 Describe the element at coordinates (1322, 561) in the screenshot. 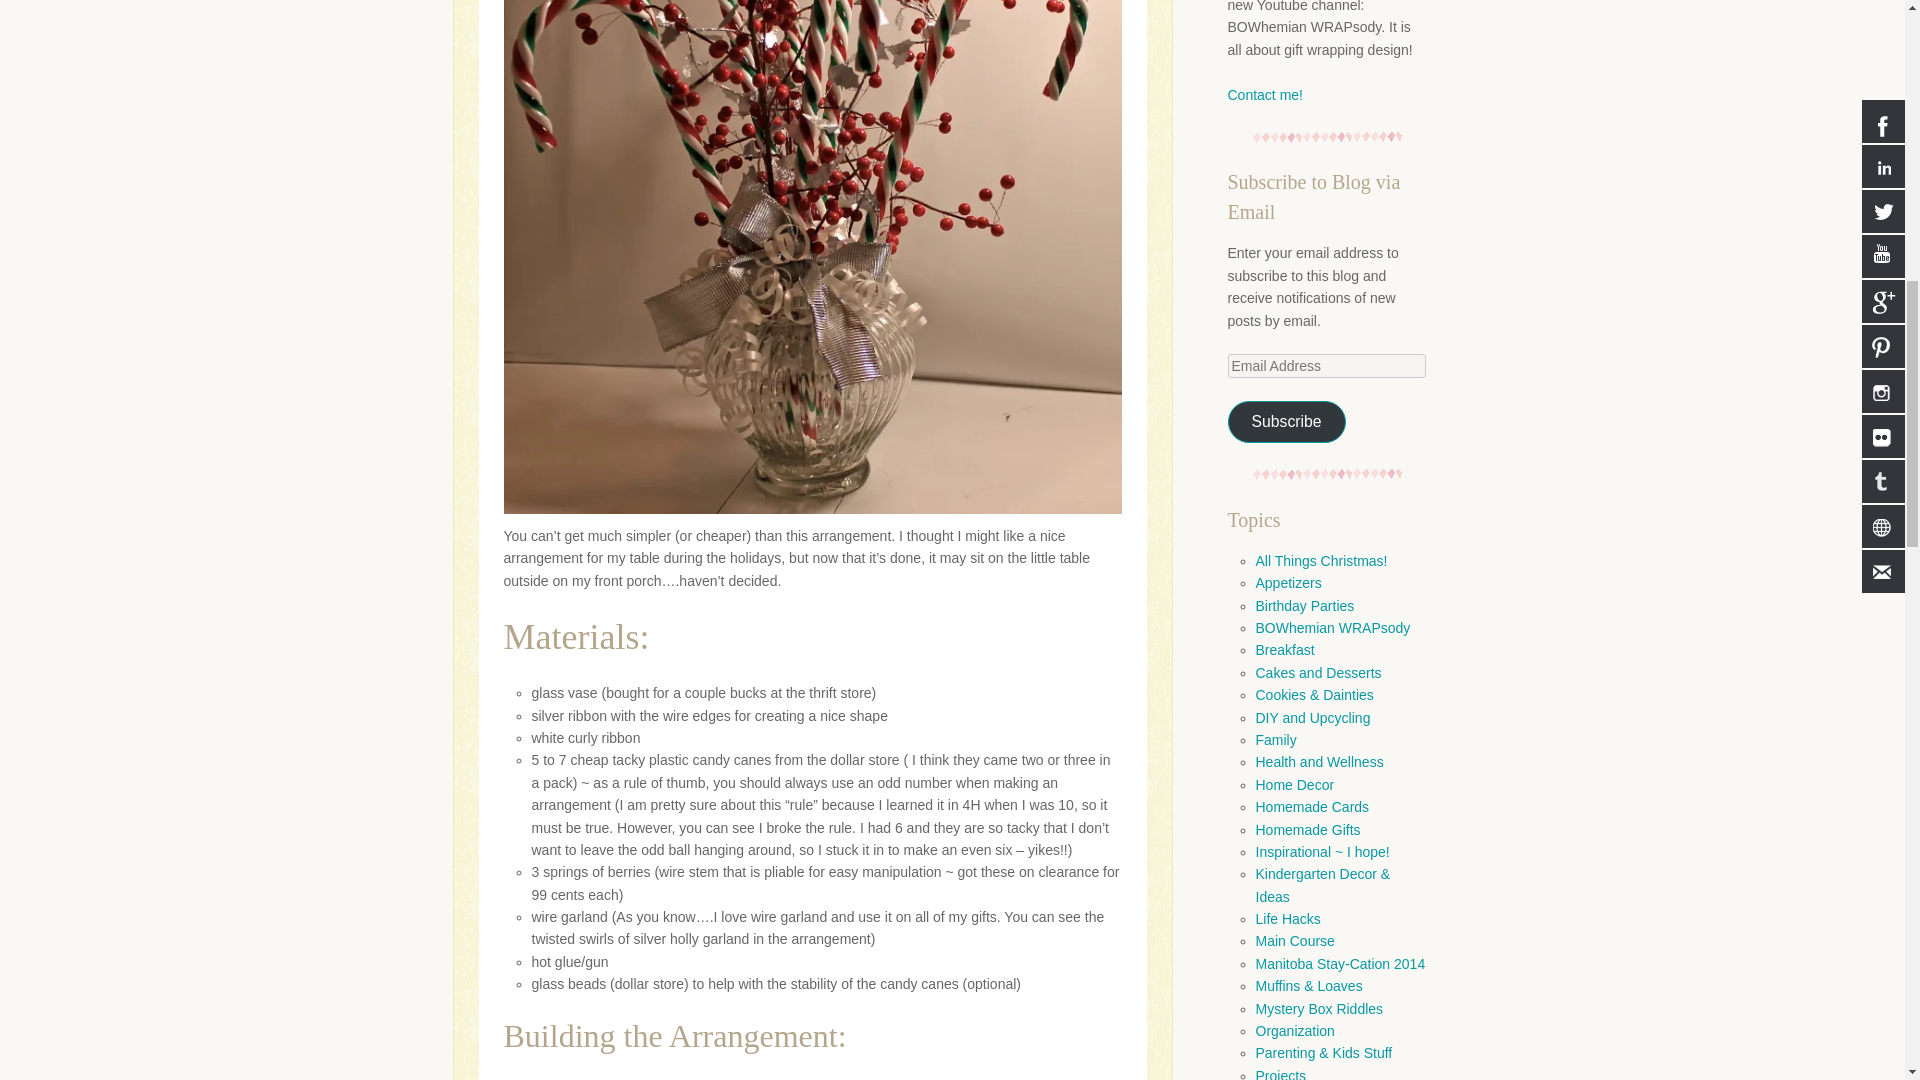

I see `All Things Christmas!` at that location.